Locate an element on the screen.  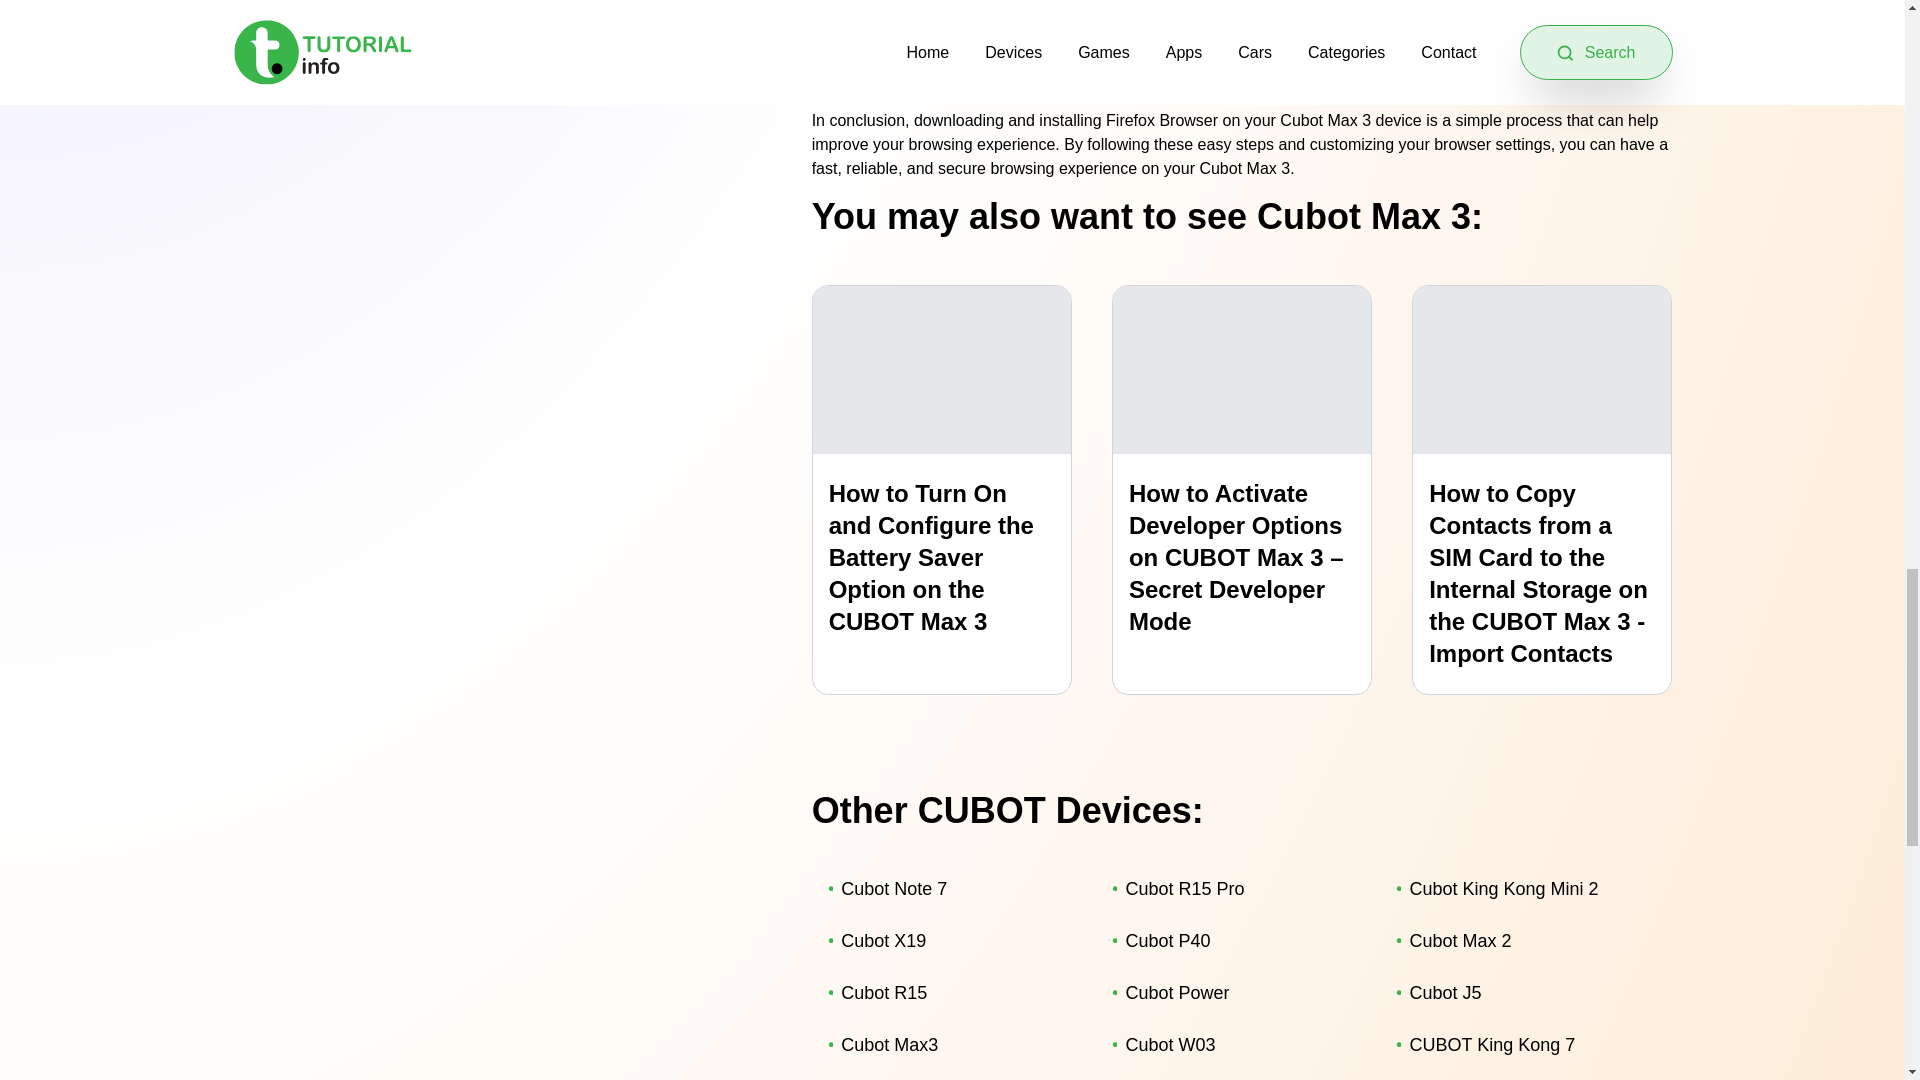
CUBOT Quest is located at coordinates (1238, 1076).